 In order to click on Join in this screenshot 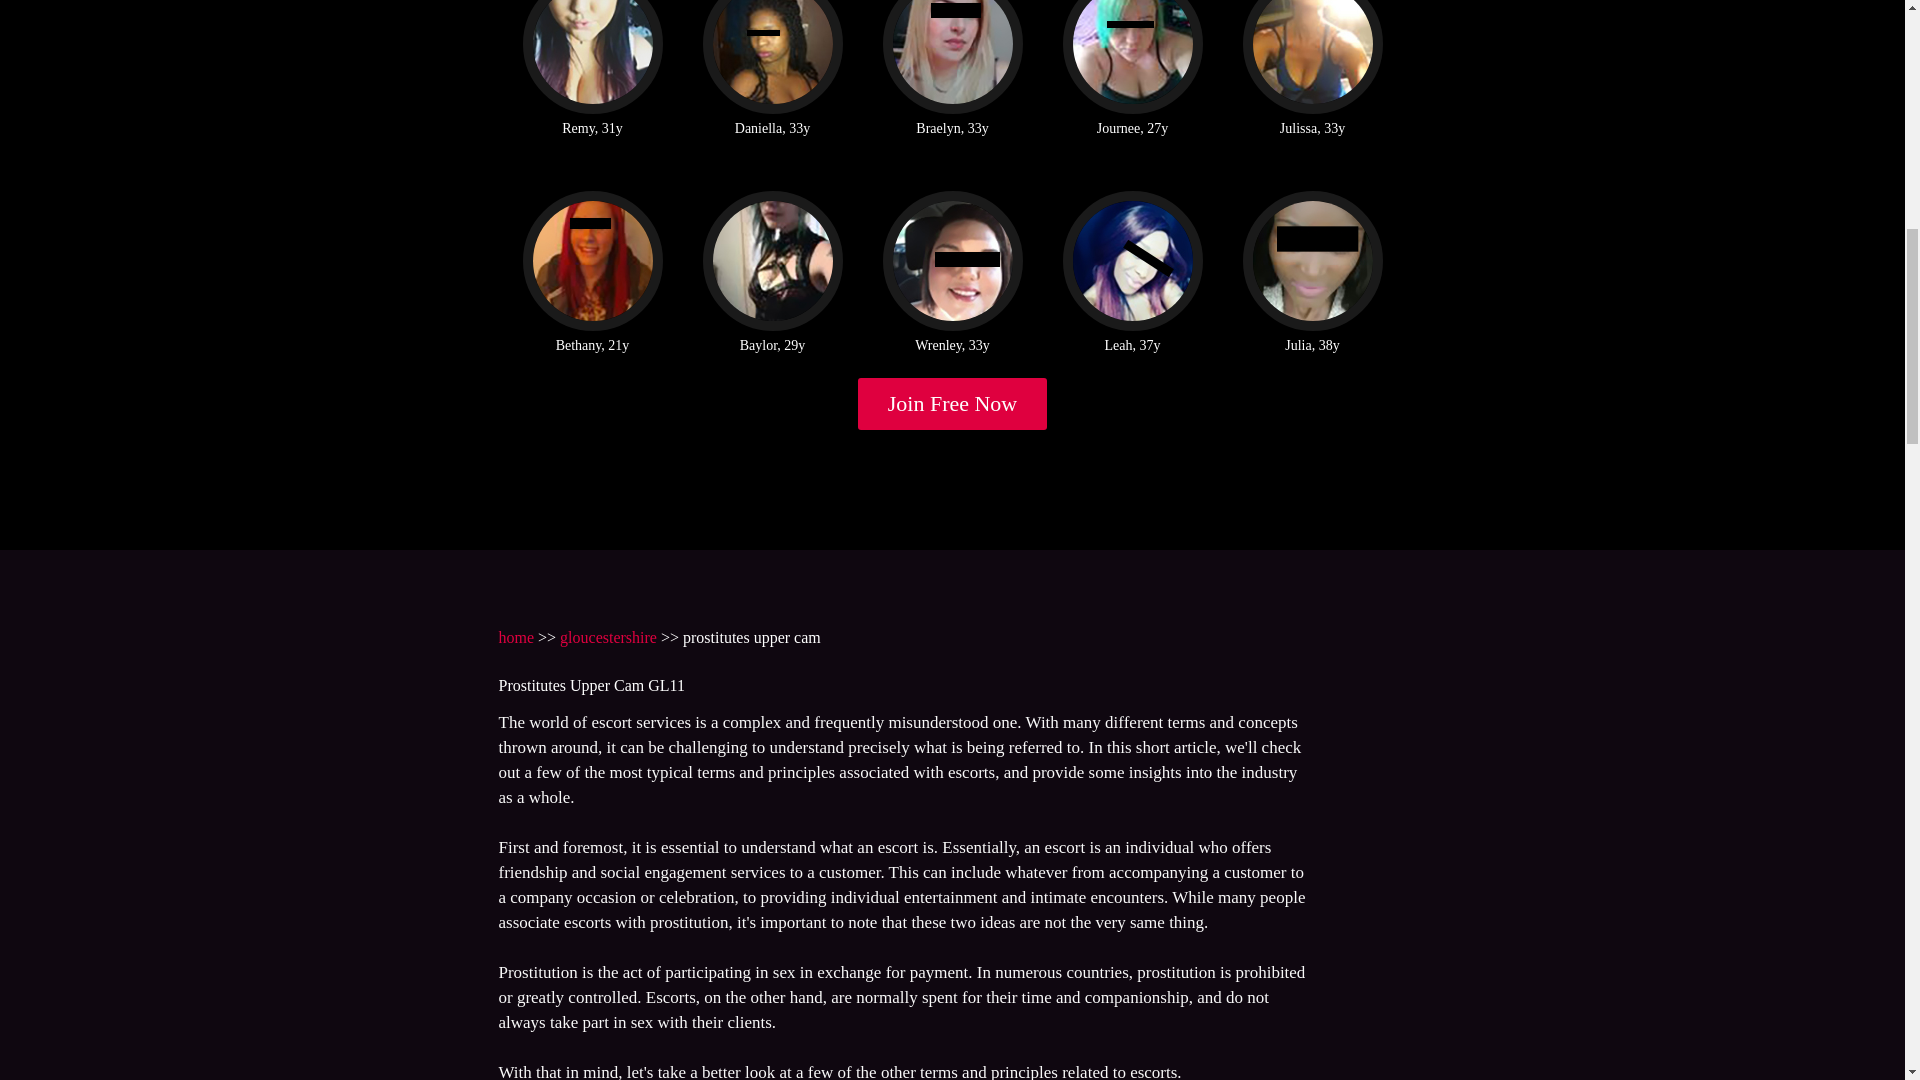, I will do `click(953, 404)`.